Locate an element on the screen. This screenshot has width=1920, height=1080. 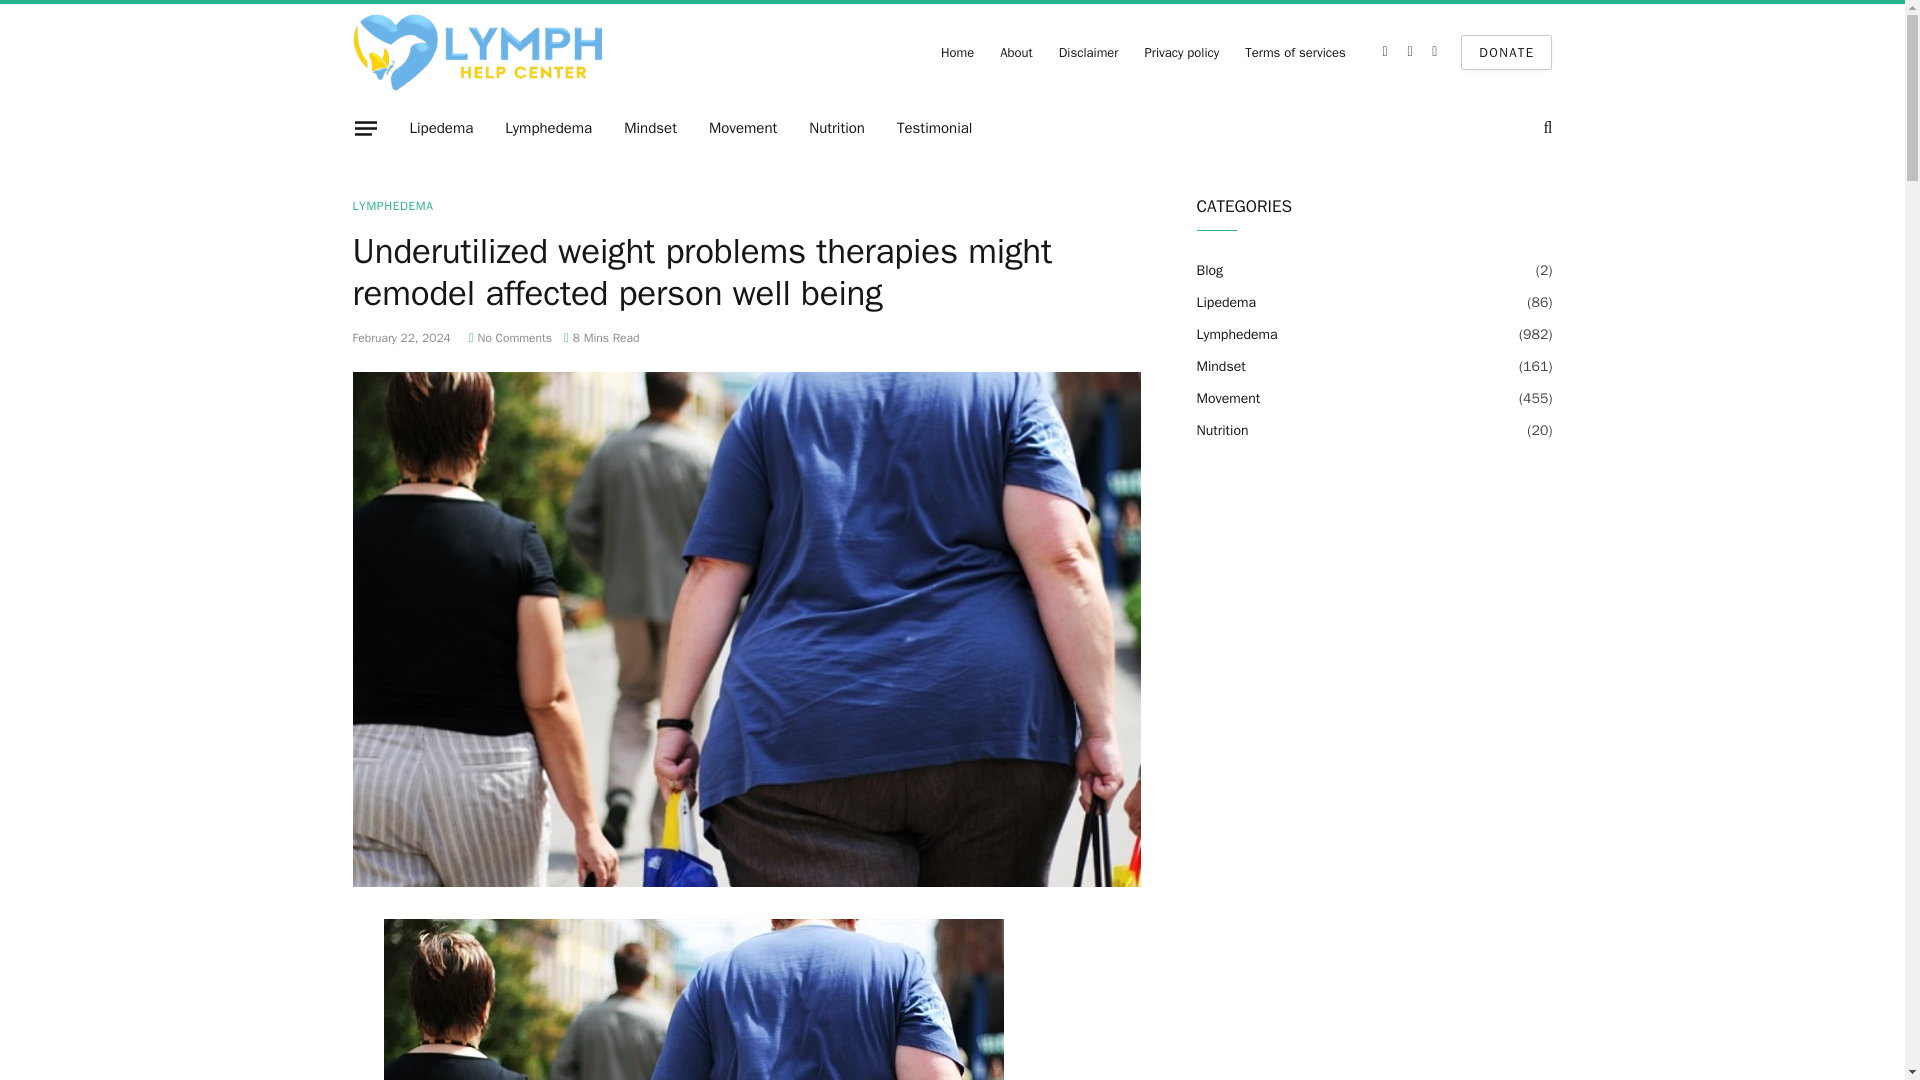
Terms of services is located at coordinates (1296, 52).